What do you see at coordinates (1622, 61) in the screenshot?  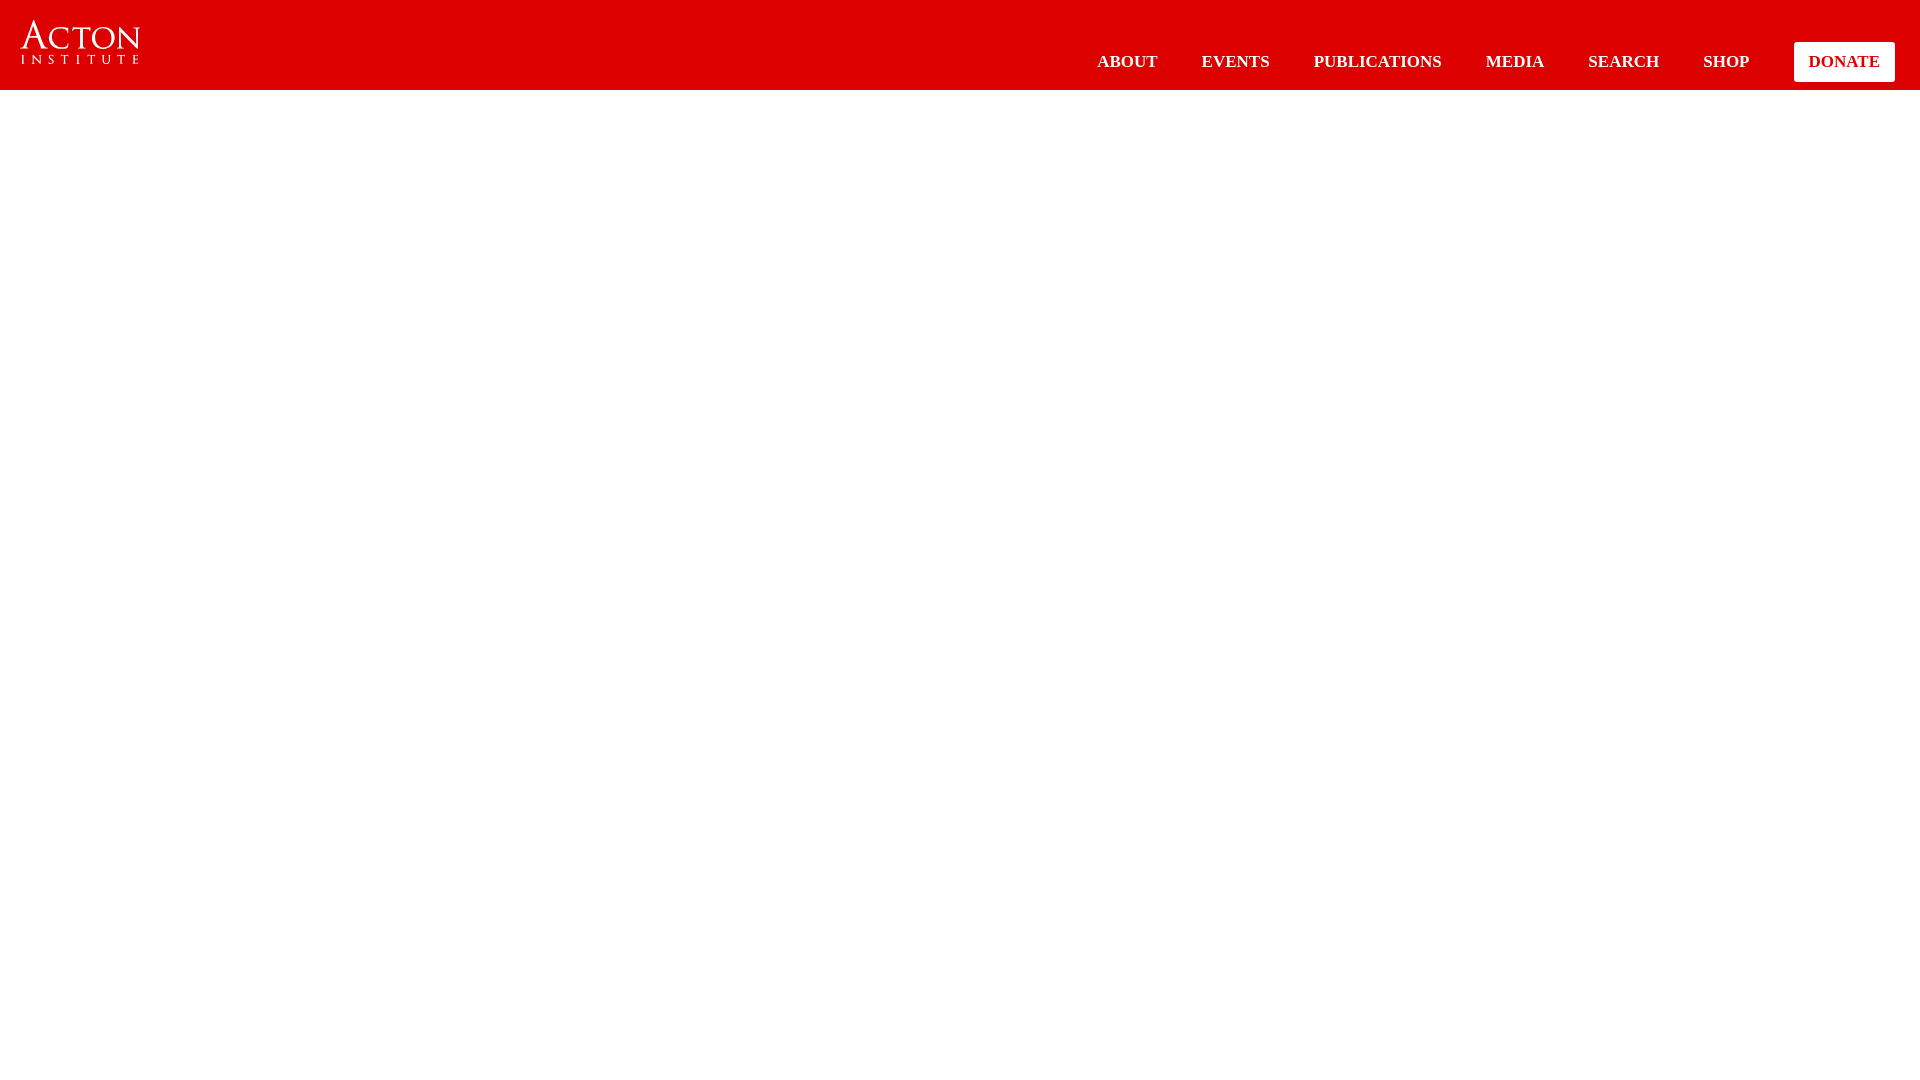 I see `SEARCH` at bounding box center [1622, 61].